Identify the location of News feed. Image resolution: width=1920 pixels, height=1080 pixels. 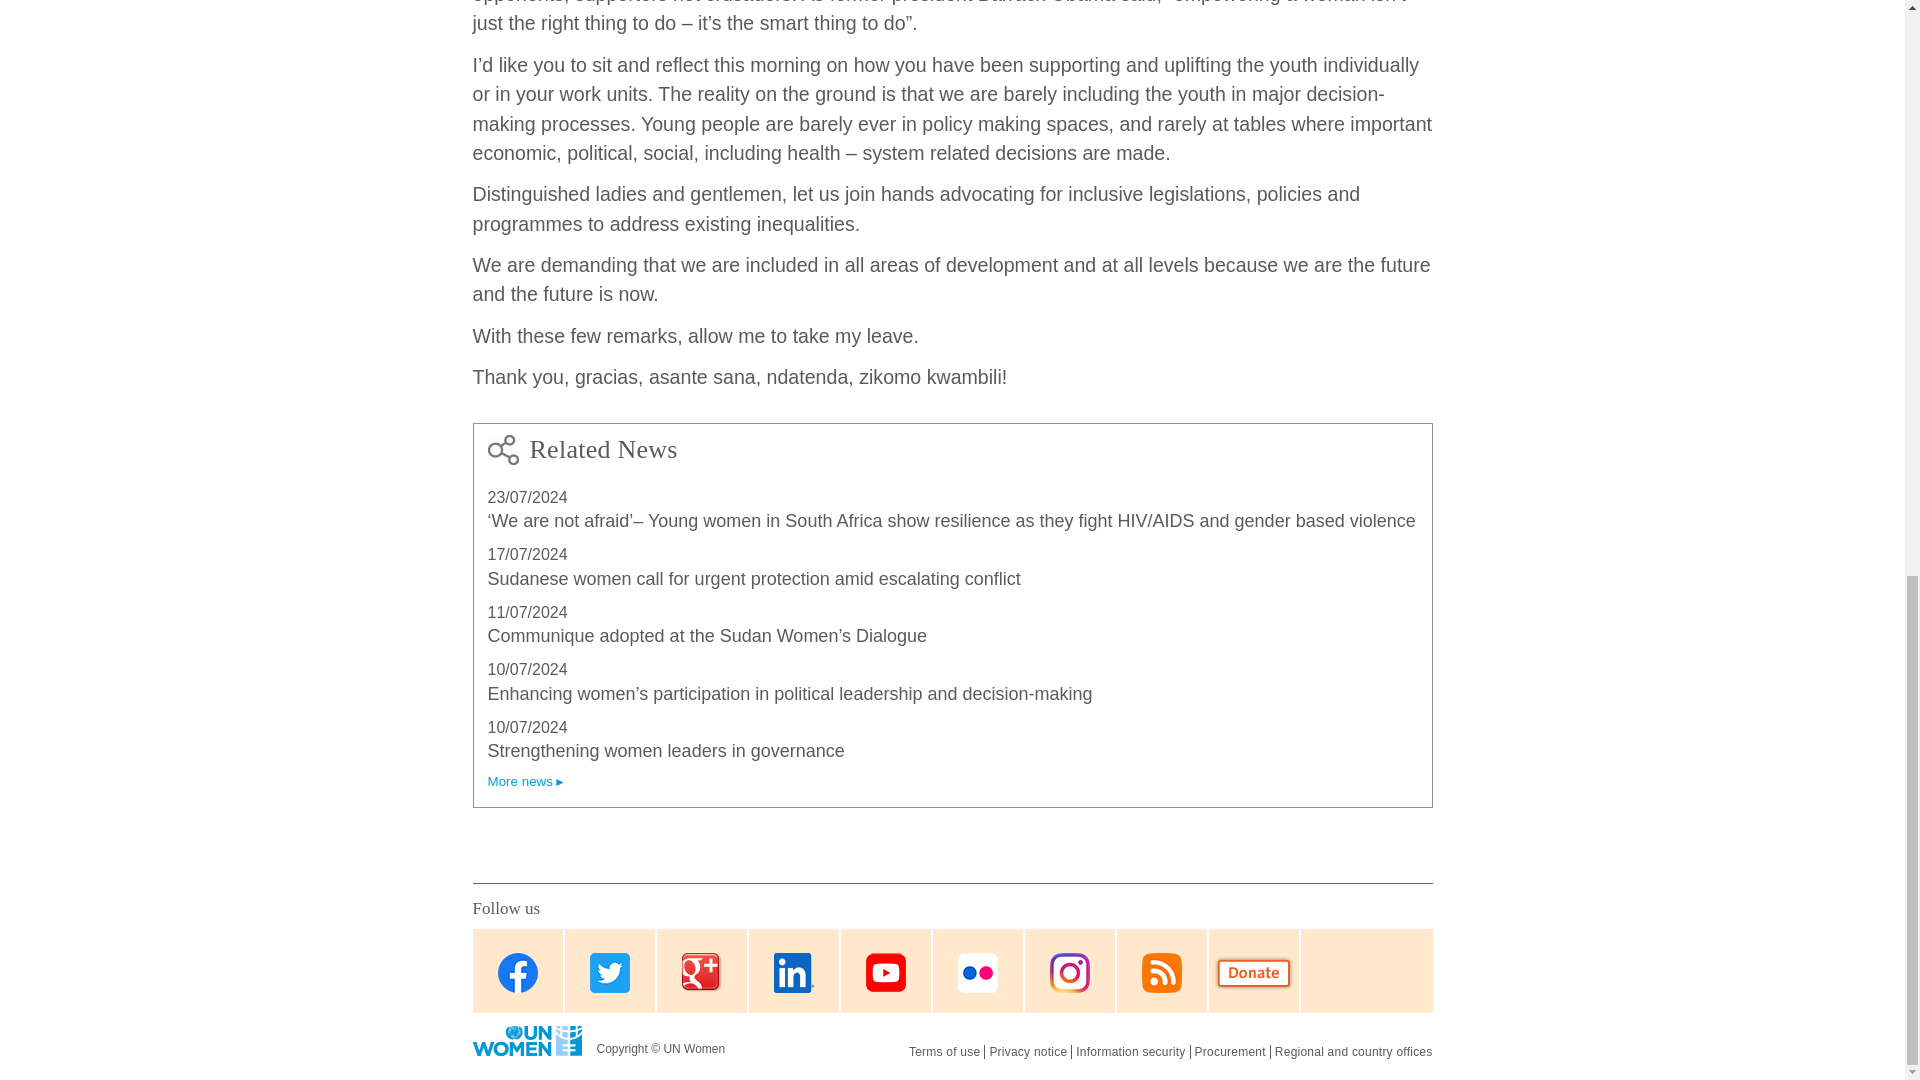
(1160, 972).